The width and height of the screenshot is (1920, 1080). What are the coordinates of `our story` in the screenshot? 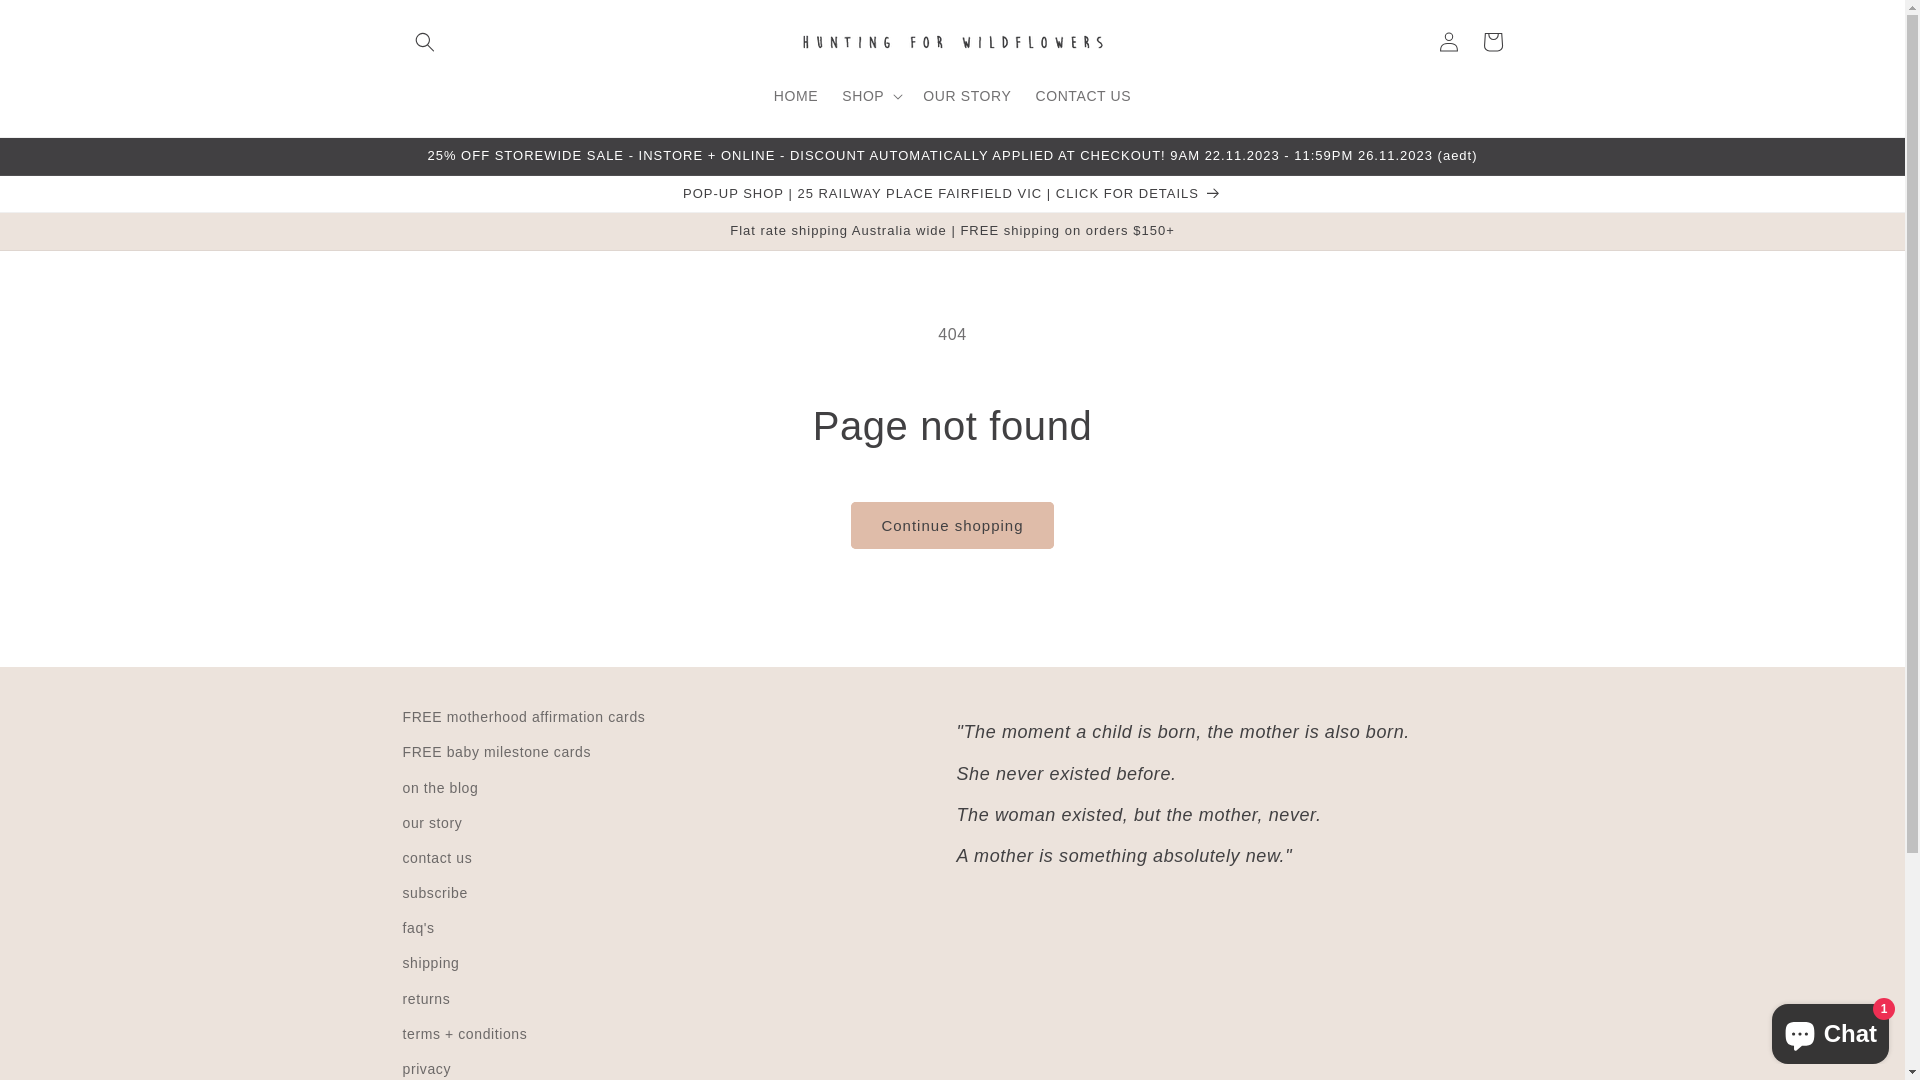 It's located at (432, 824).